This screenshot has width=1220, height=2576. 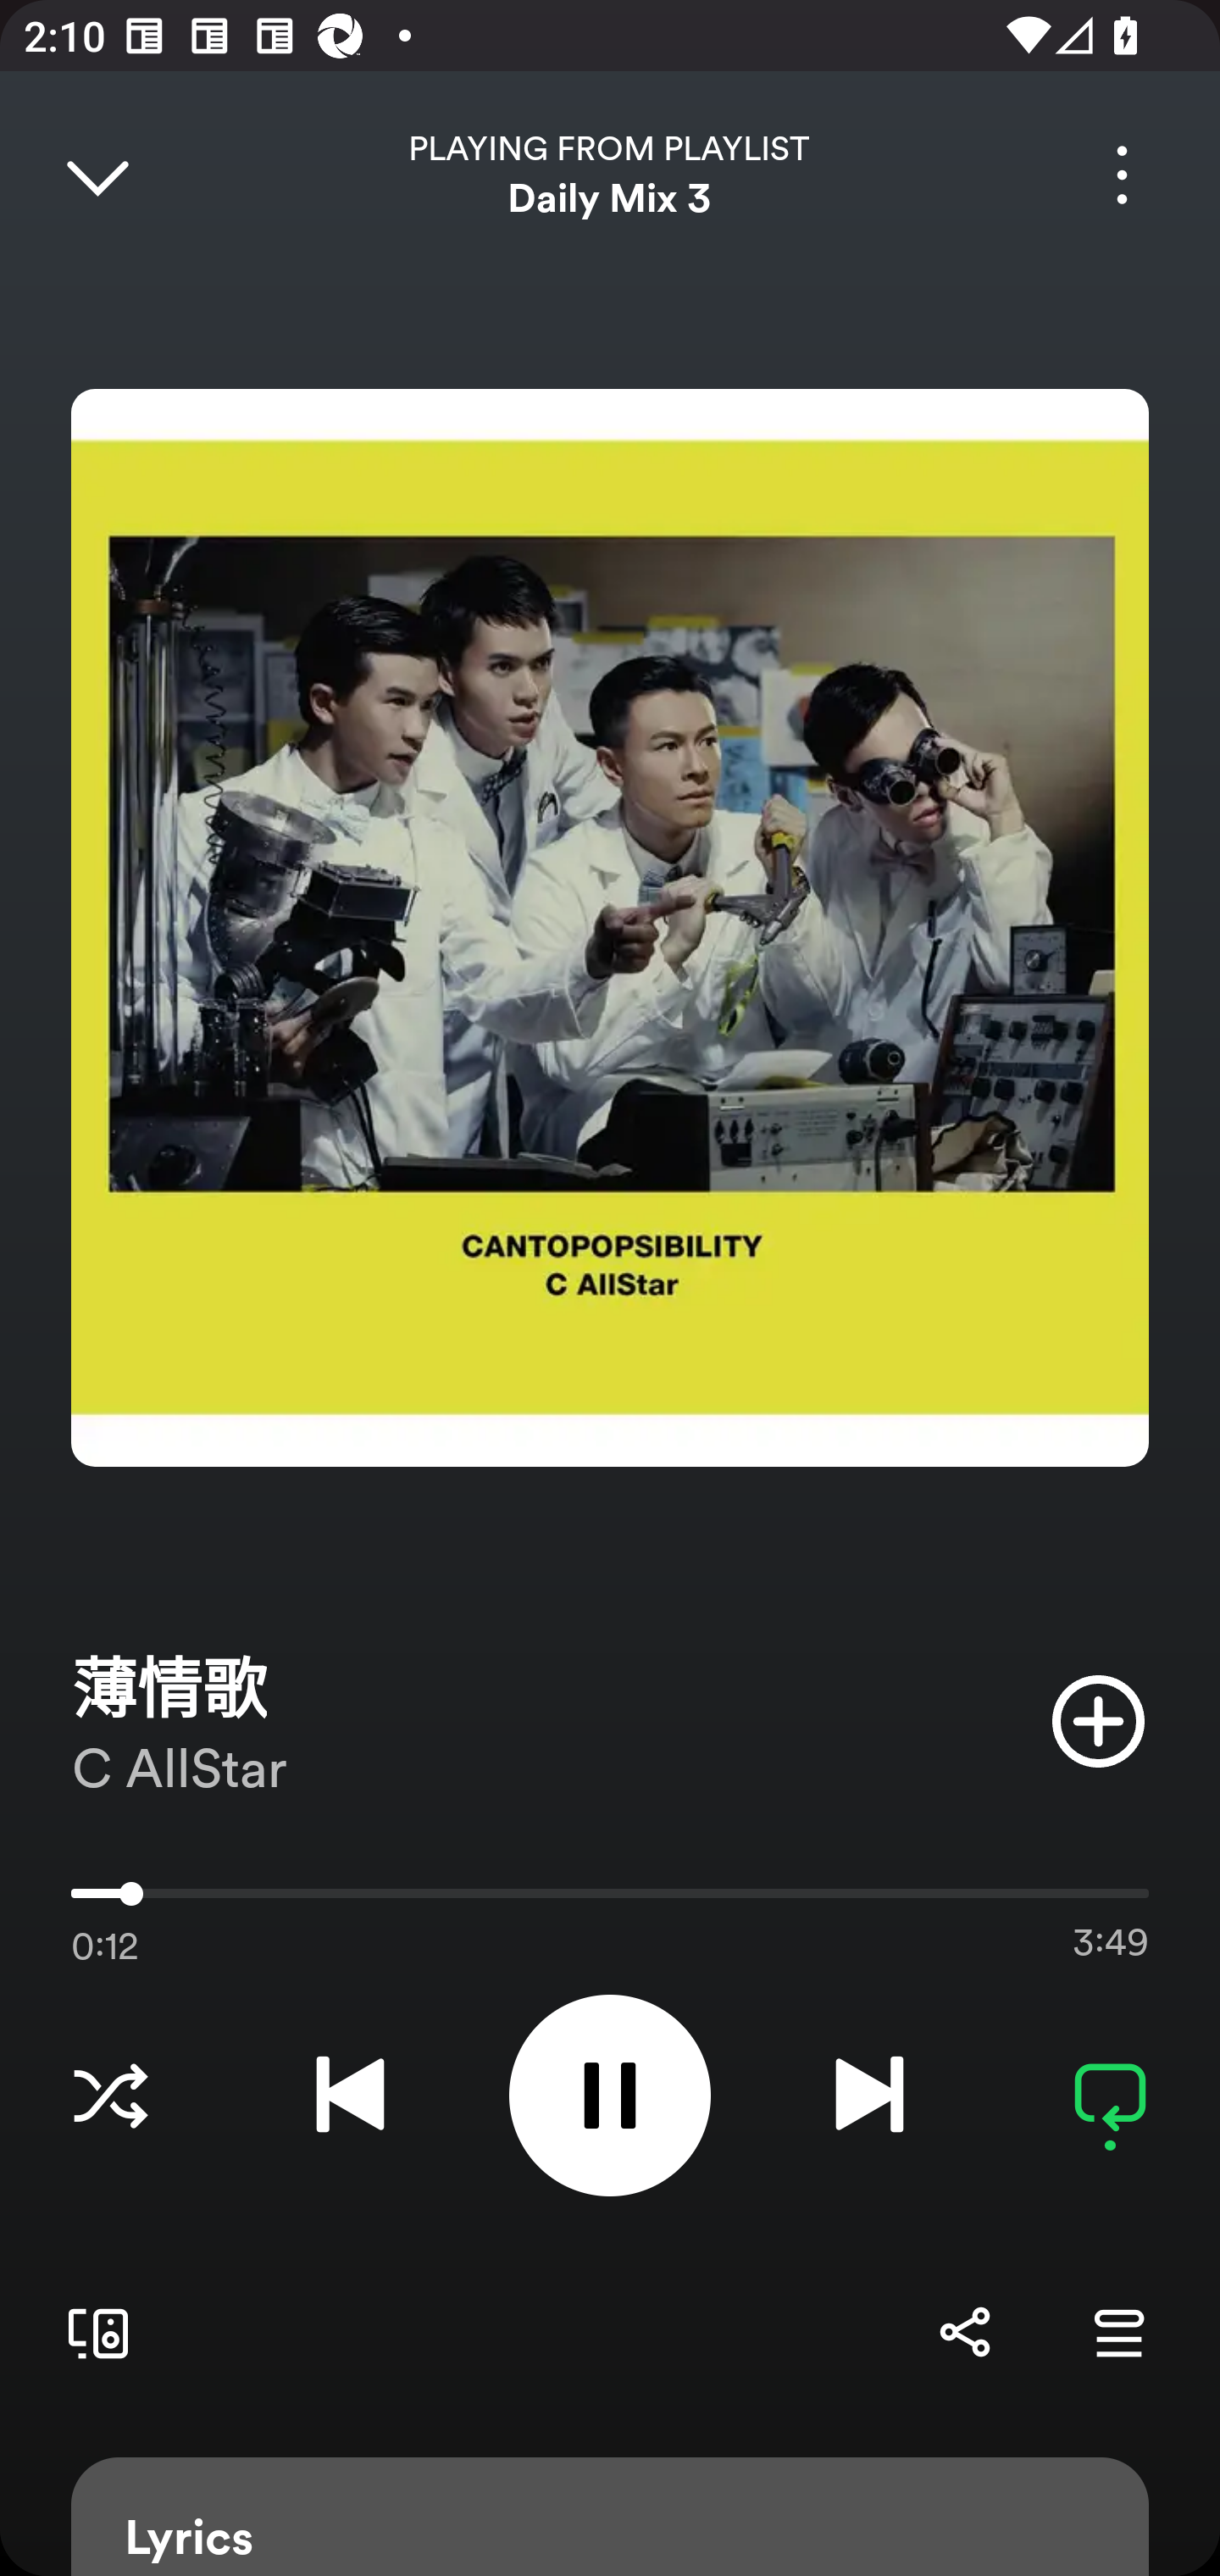 What do you see at coordinates (610, 1901) in the screenshot?
I see `0:12 3:49 12594.0 Use volume keys to adjust` at bounding box center [610, 1901].